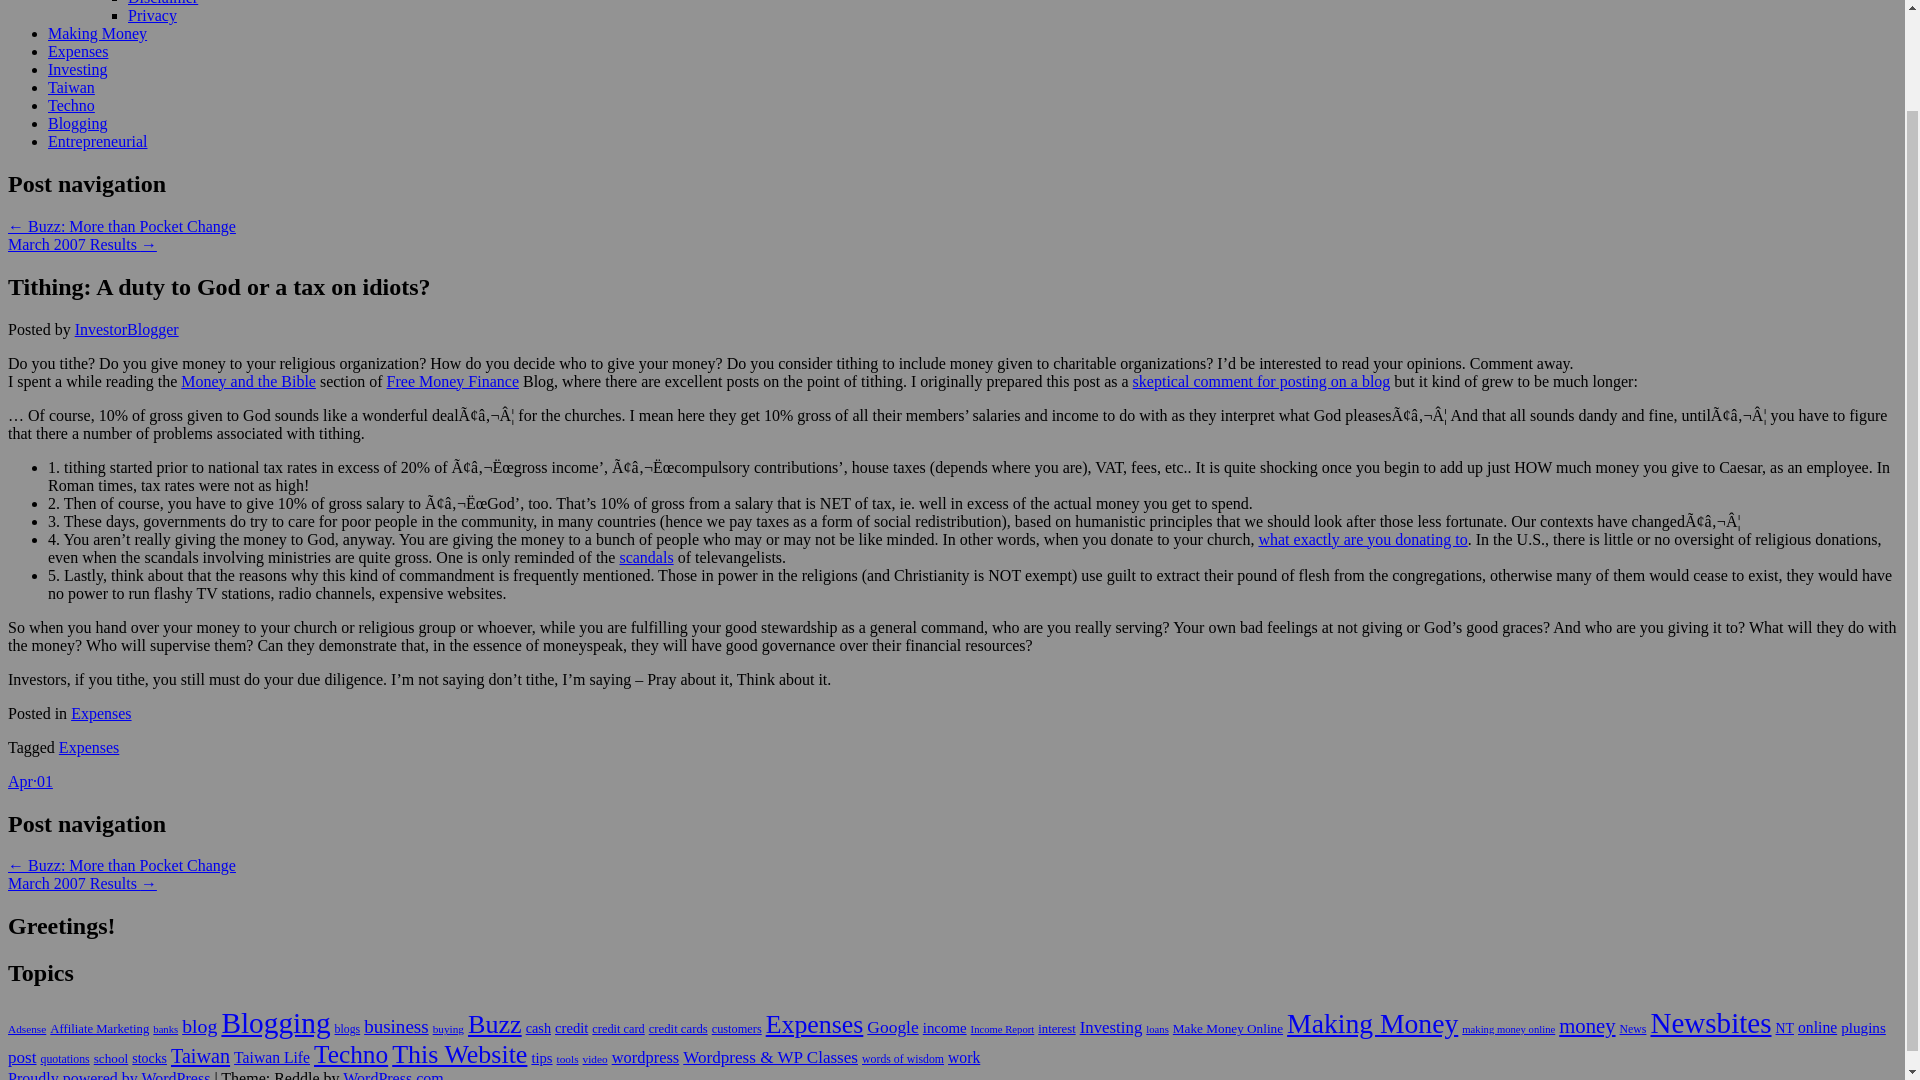  Describe the element at coordinates (396, 1026) in the screenshot. I see `business` at that location.